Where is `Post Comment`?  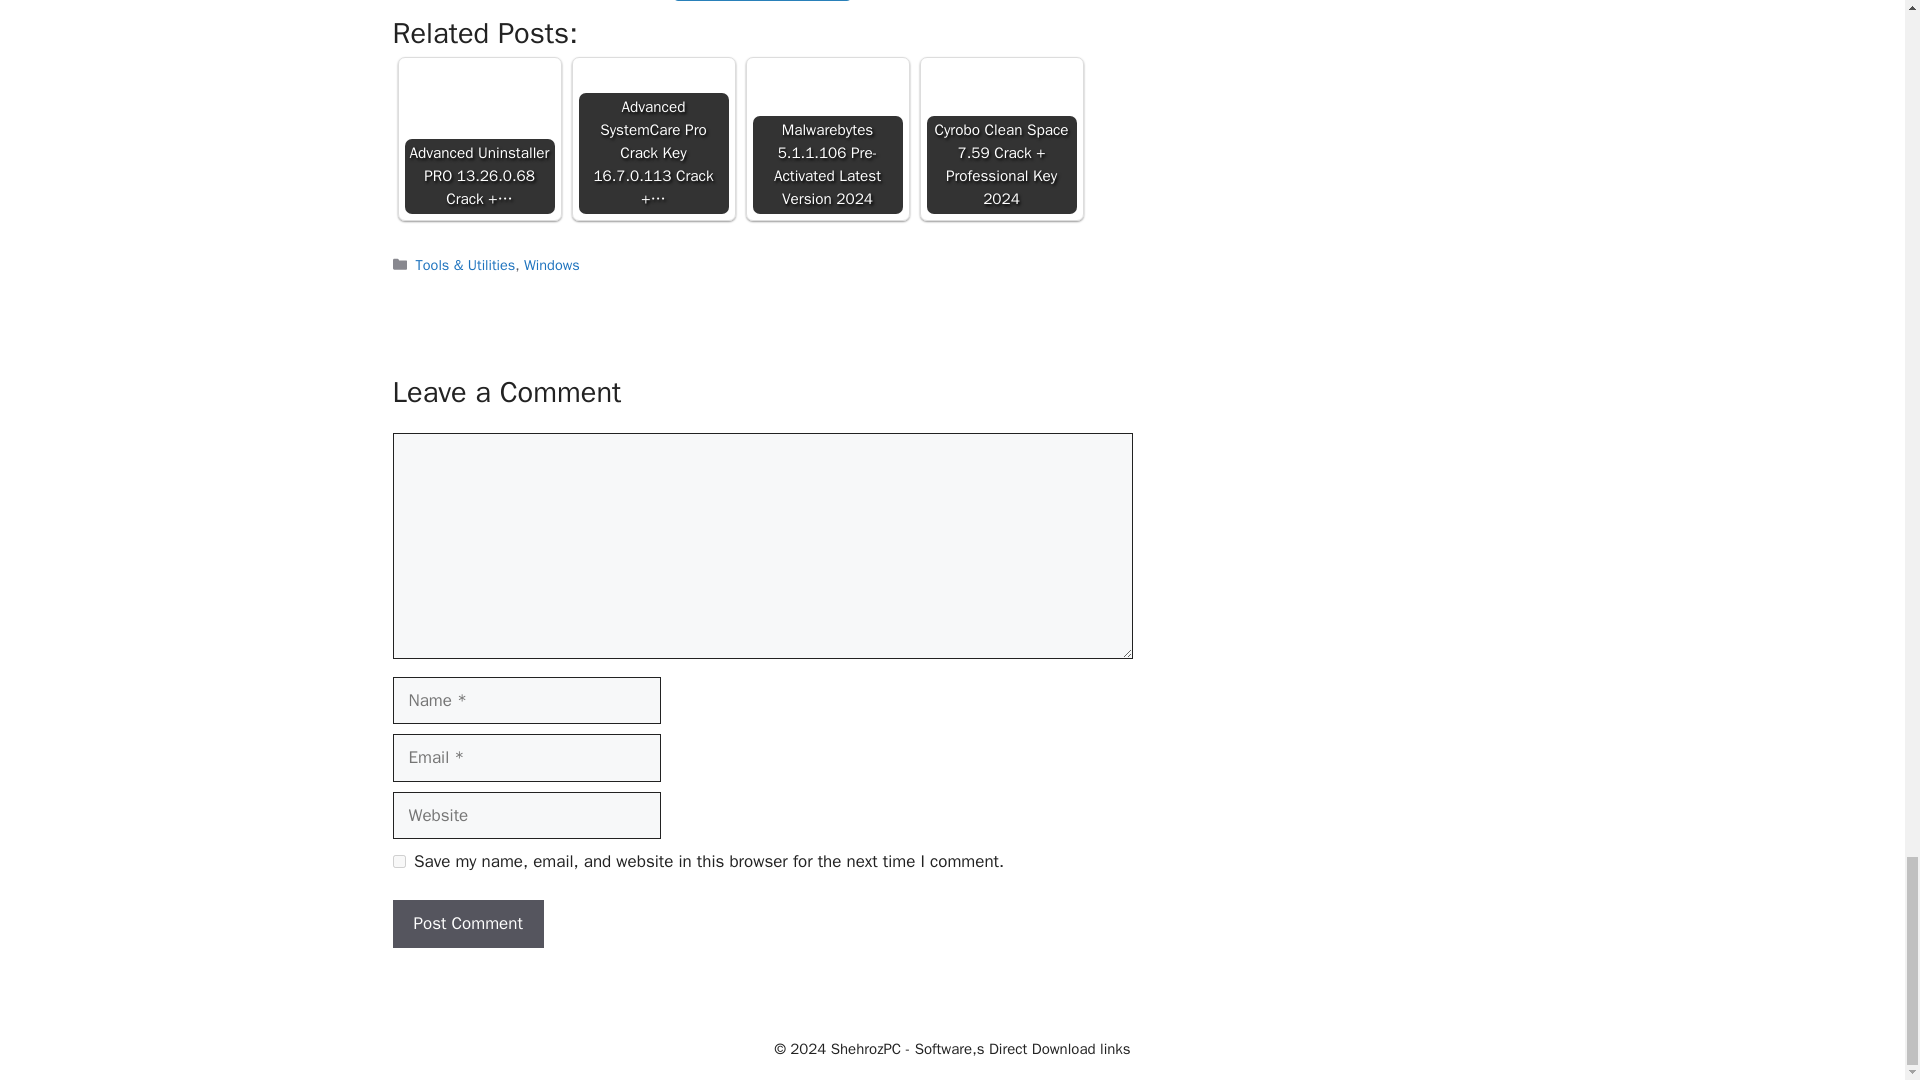
Post Comment is located at coordinates (467, 924).